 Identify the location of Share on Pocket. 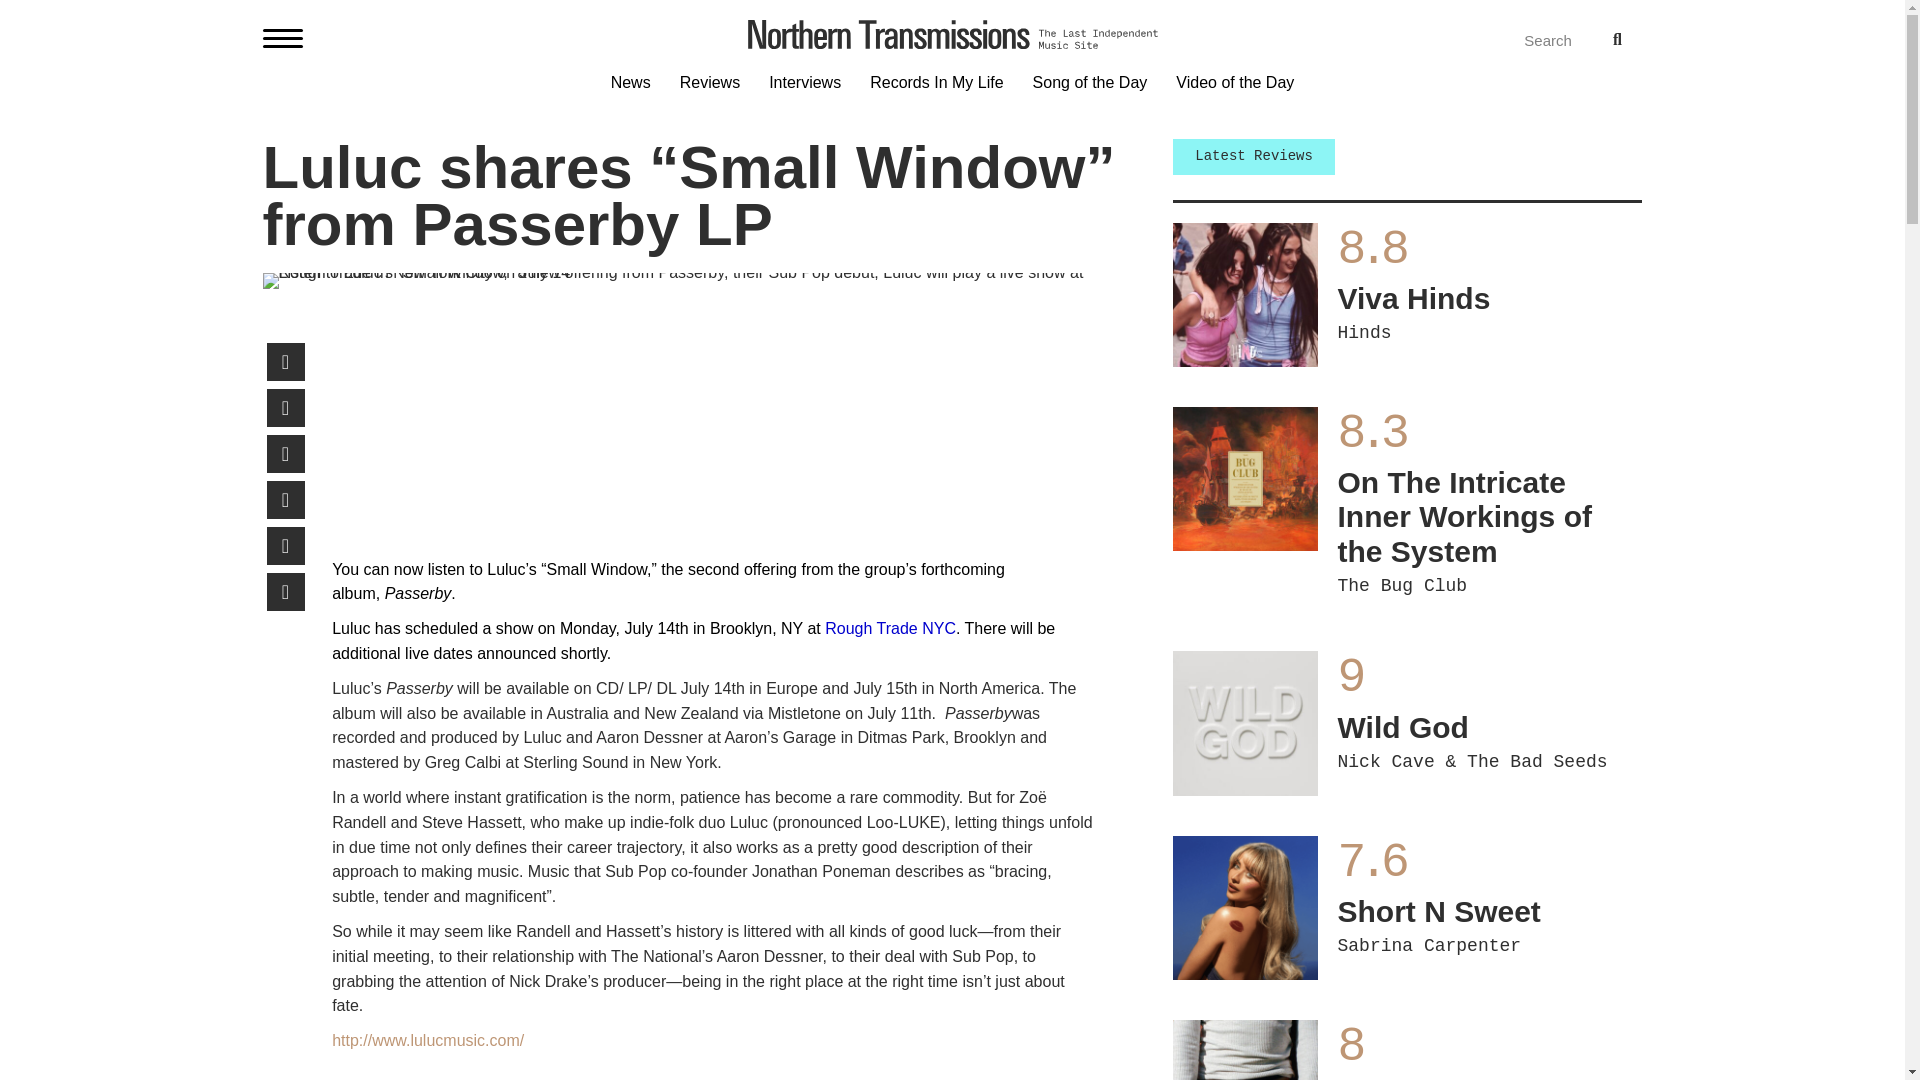
(936, 87).